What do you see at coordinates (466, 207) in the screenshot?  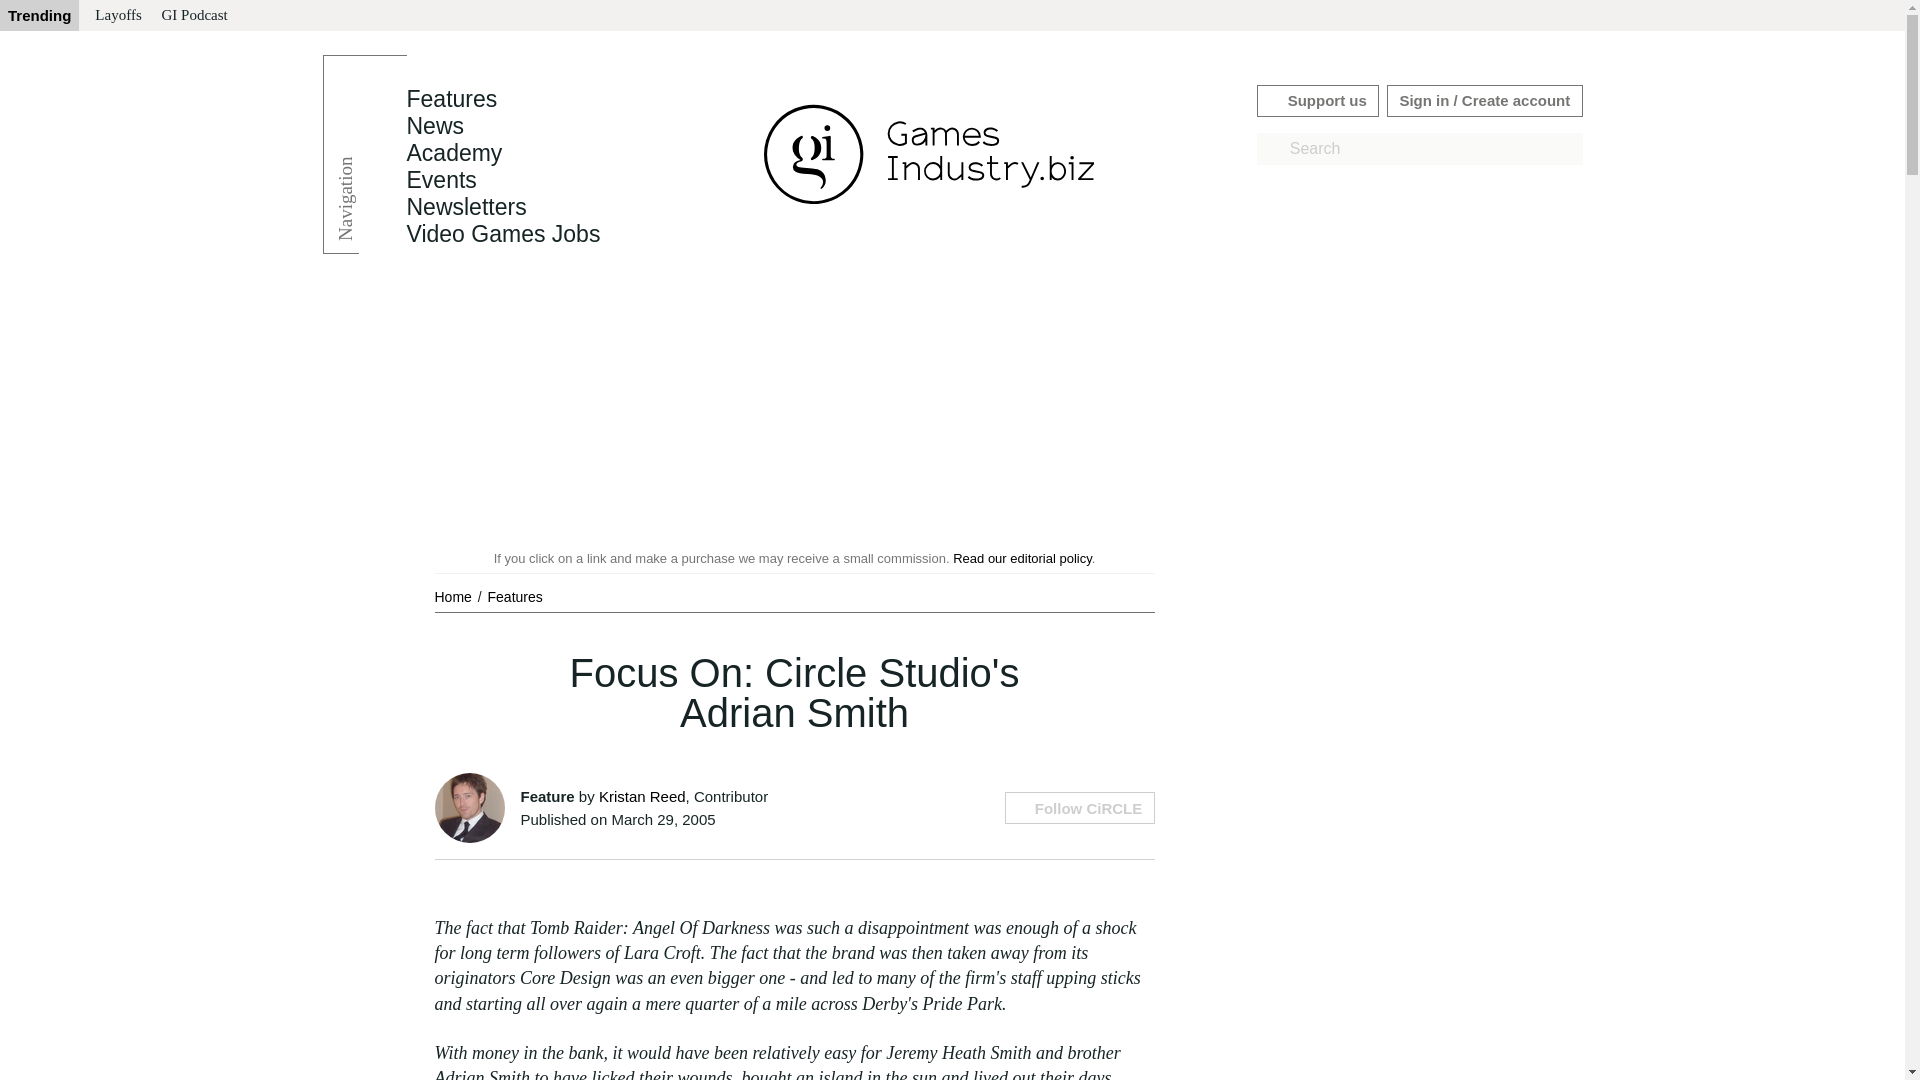 I see `Newsletters` at bounding box center [466, 207].